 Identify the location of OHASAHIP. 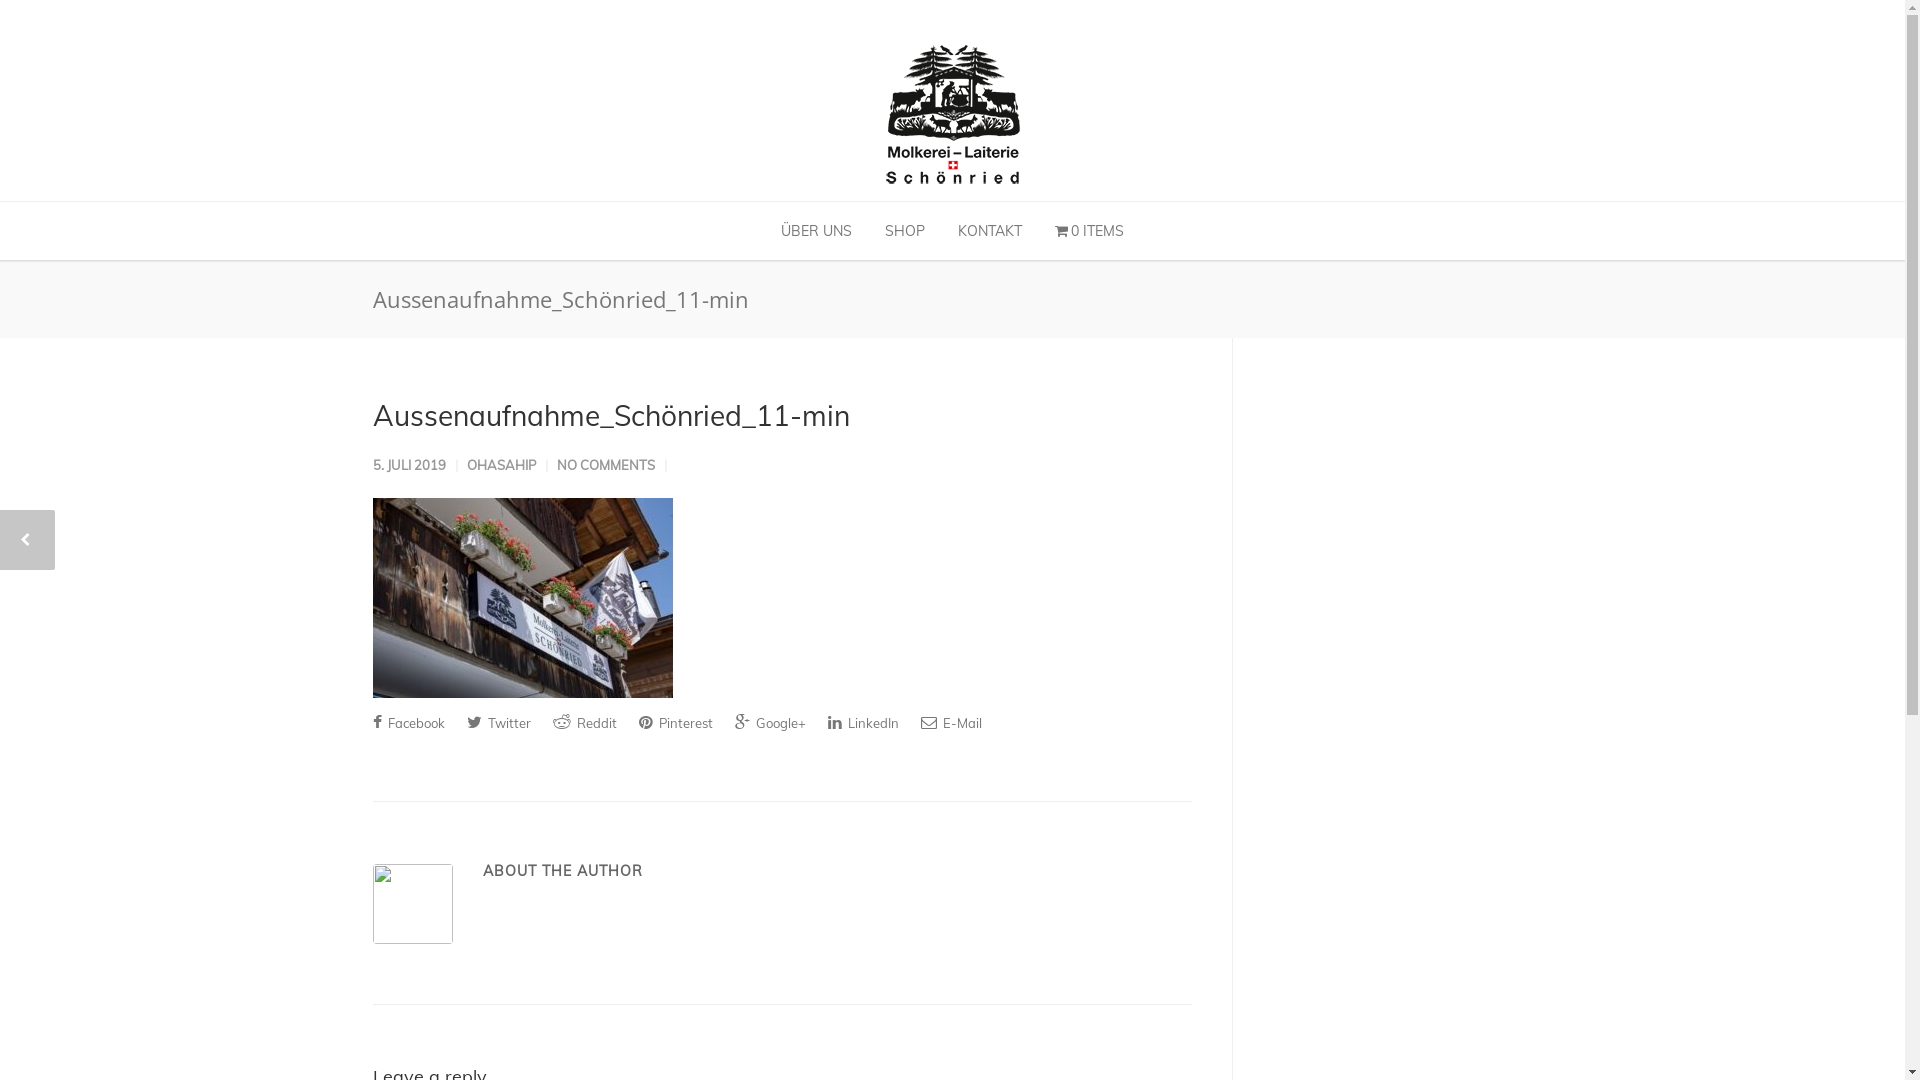
(500, 465).